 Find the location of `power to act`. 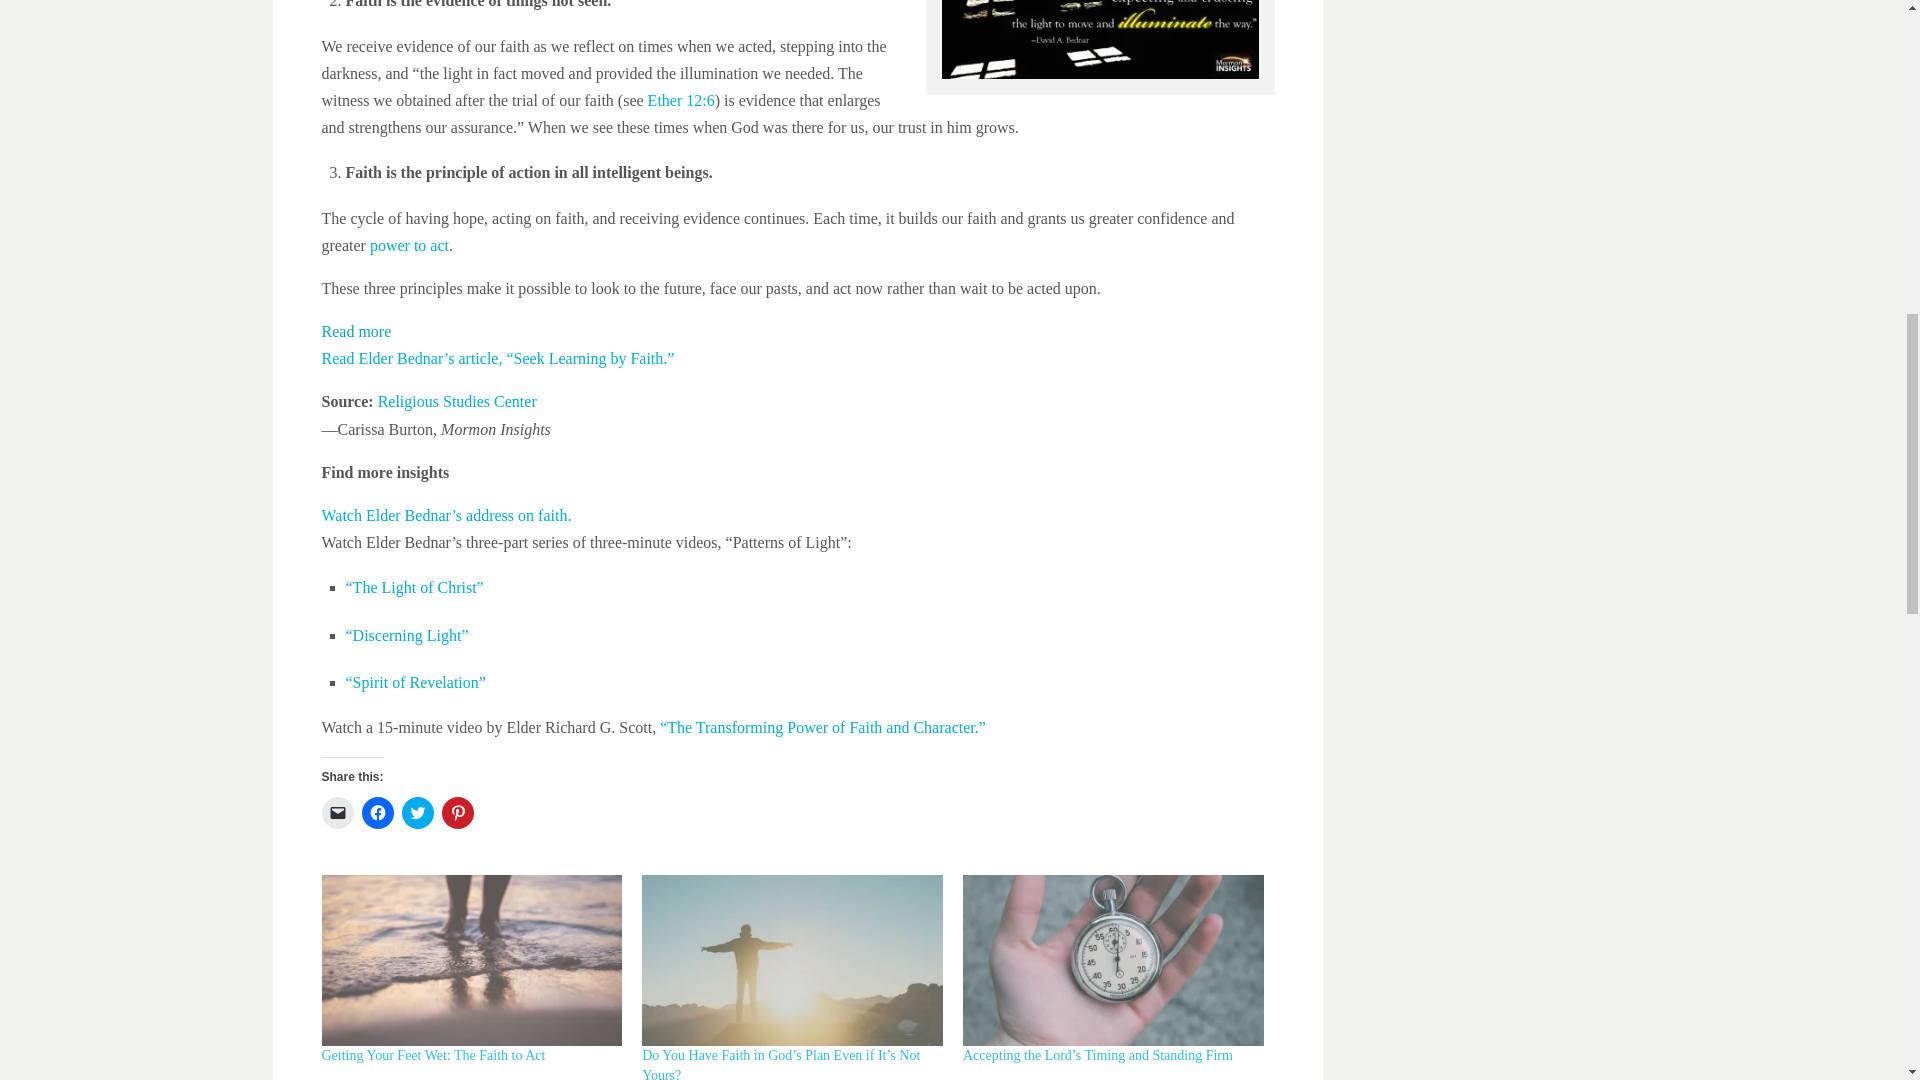

power to act is located at coordinates (410, 244).